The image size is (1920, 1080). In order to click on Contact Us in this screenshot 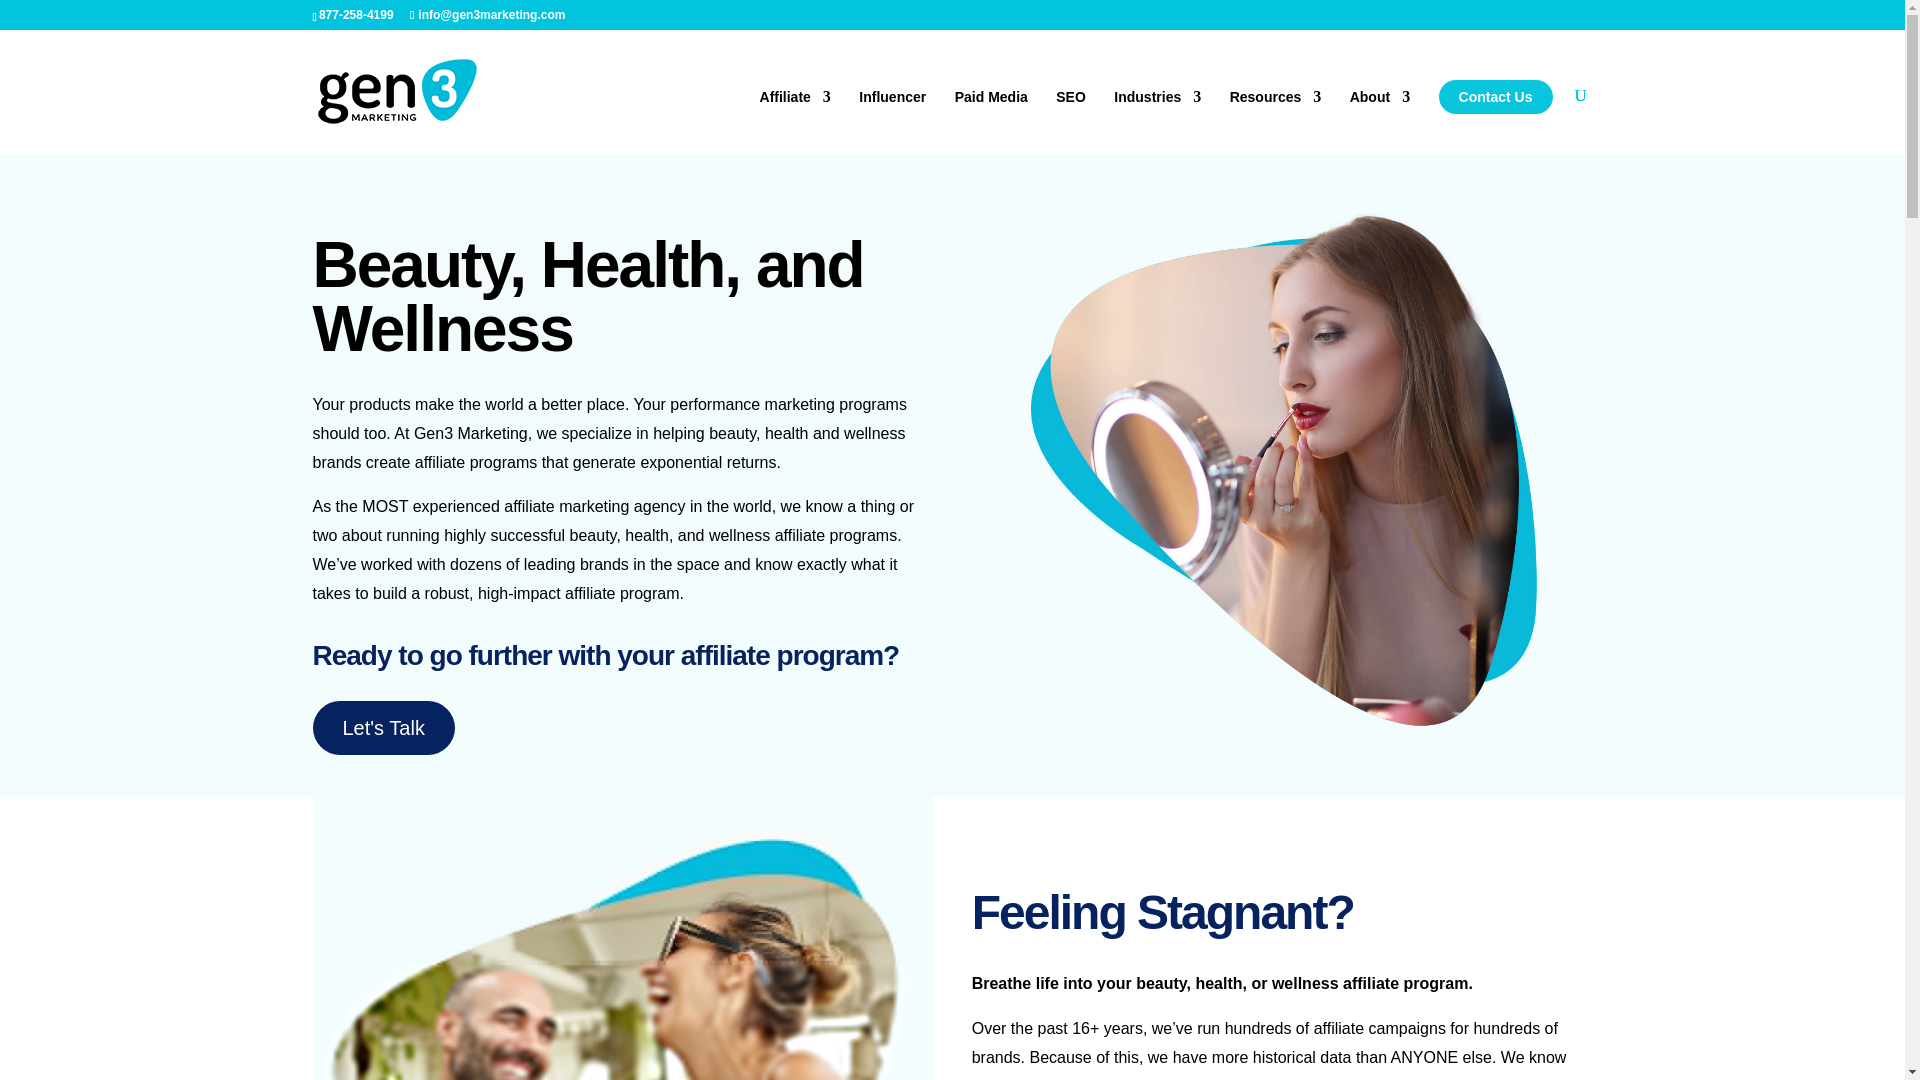, I will do `click(1496, 96)`.